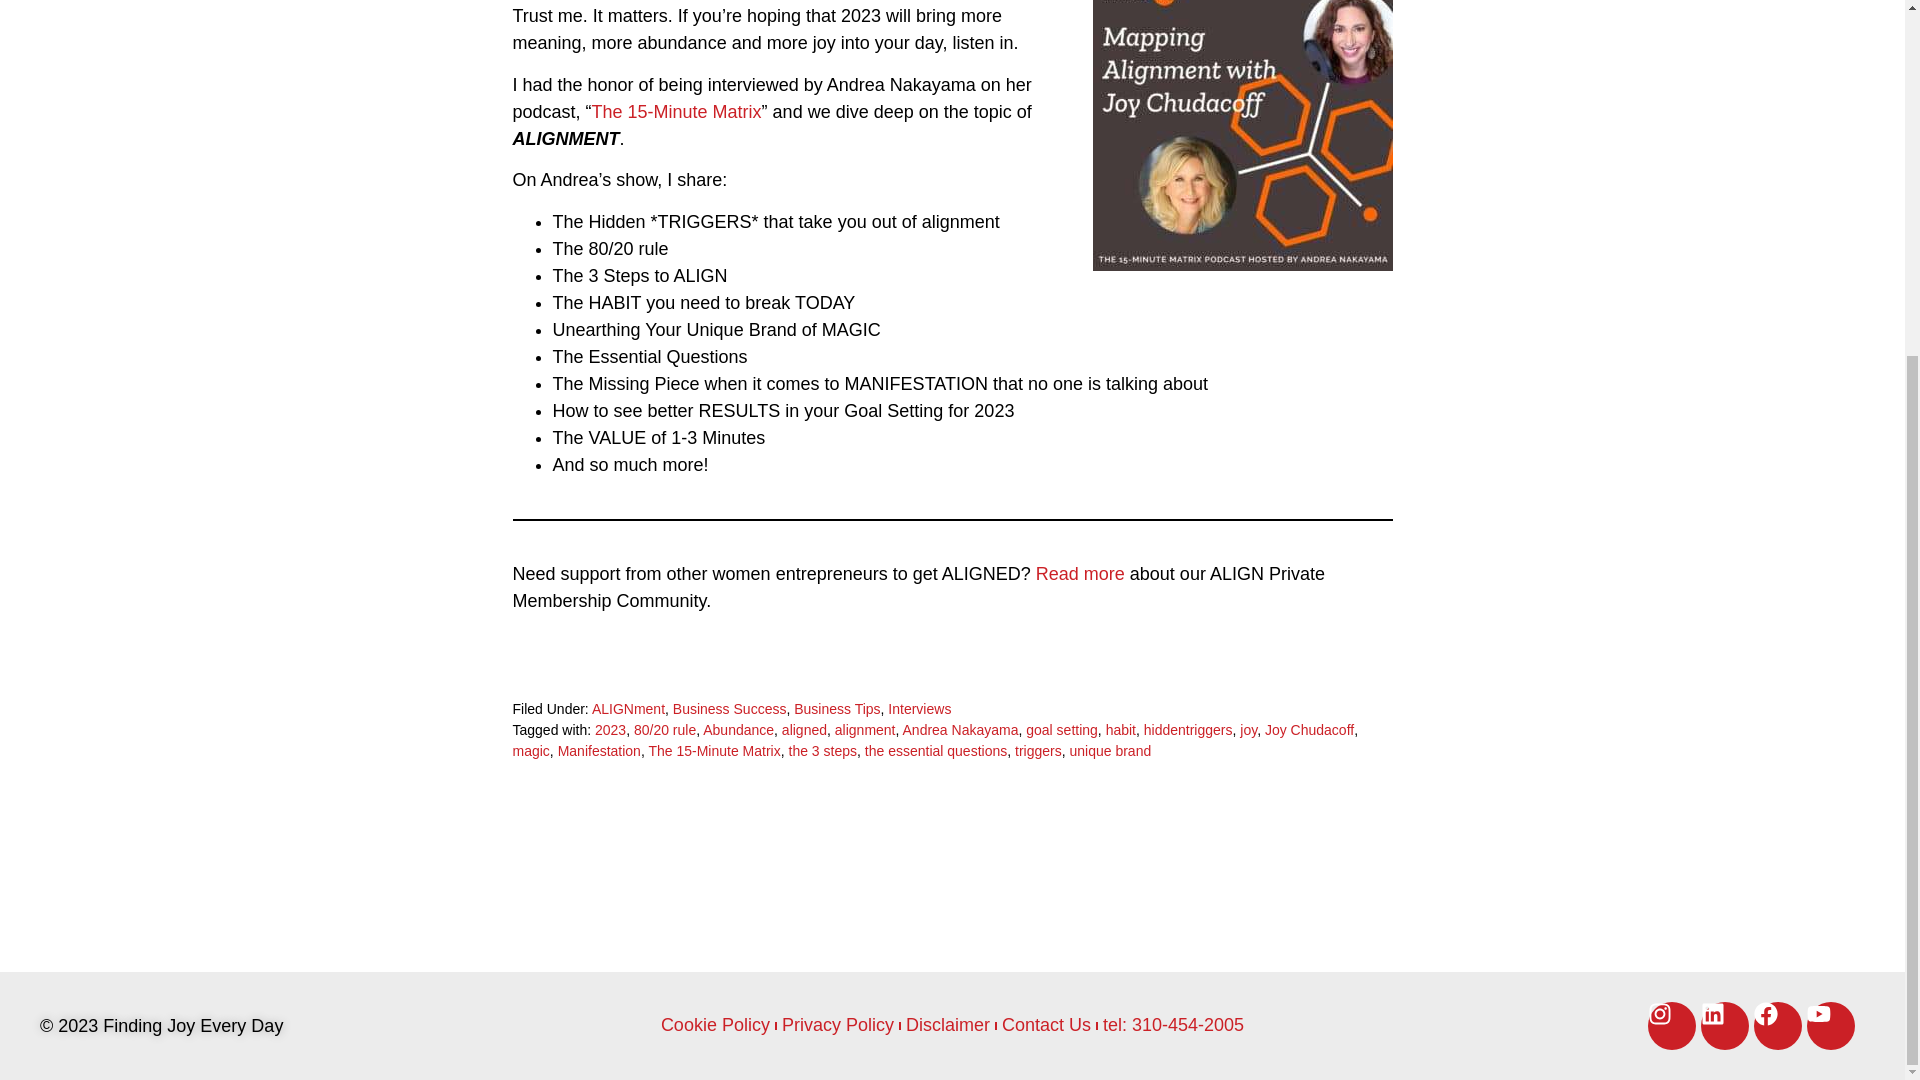 The image size is (1920, 1080). Describe the element at coordinates (1120, 730) in the screenshot. I see `habit` at that location.